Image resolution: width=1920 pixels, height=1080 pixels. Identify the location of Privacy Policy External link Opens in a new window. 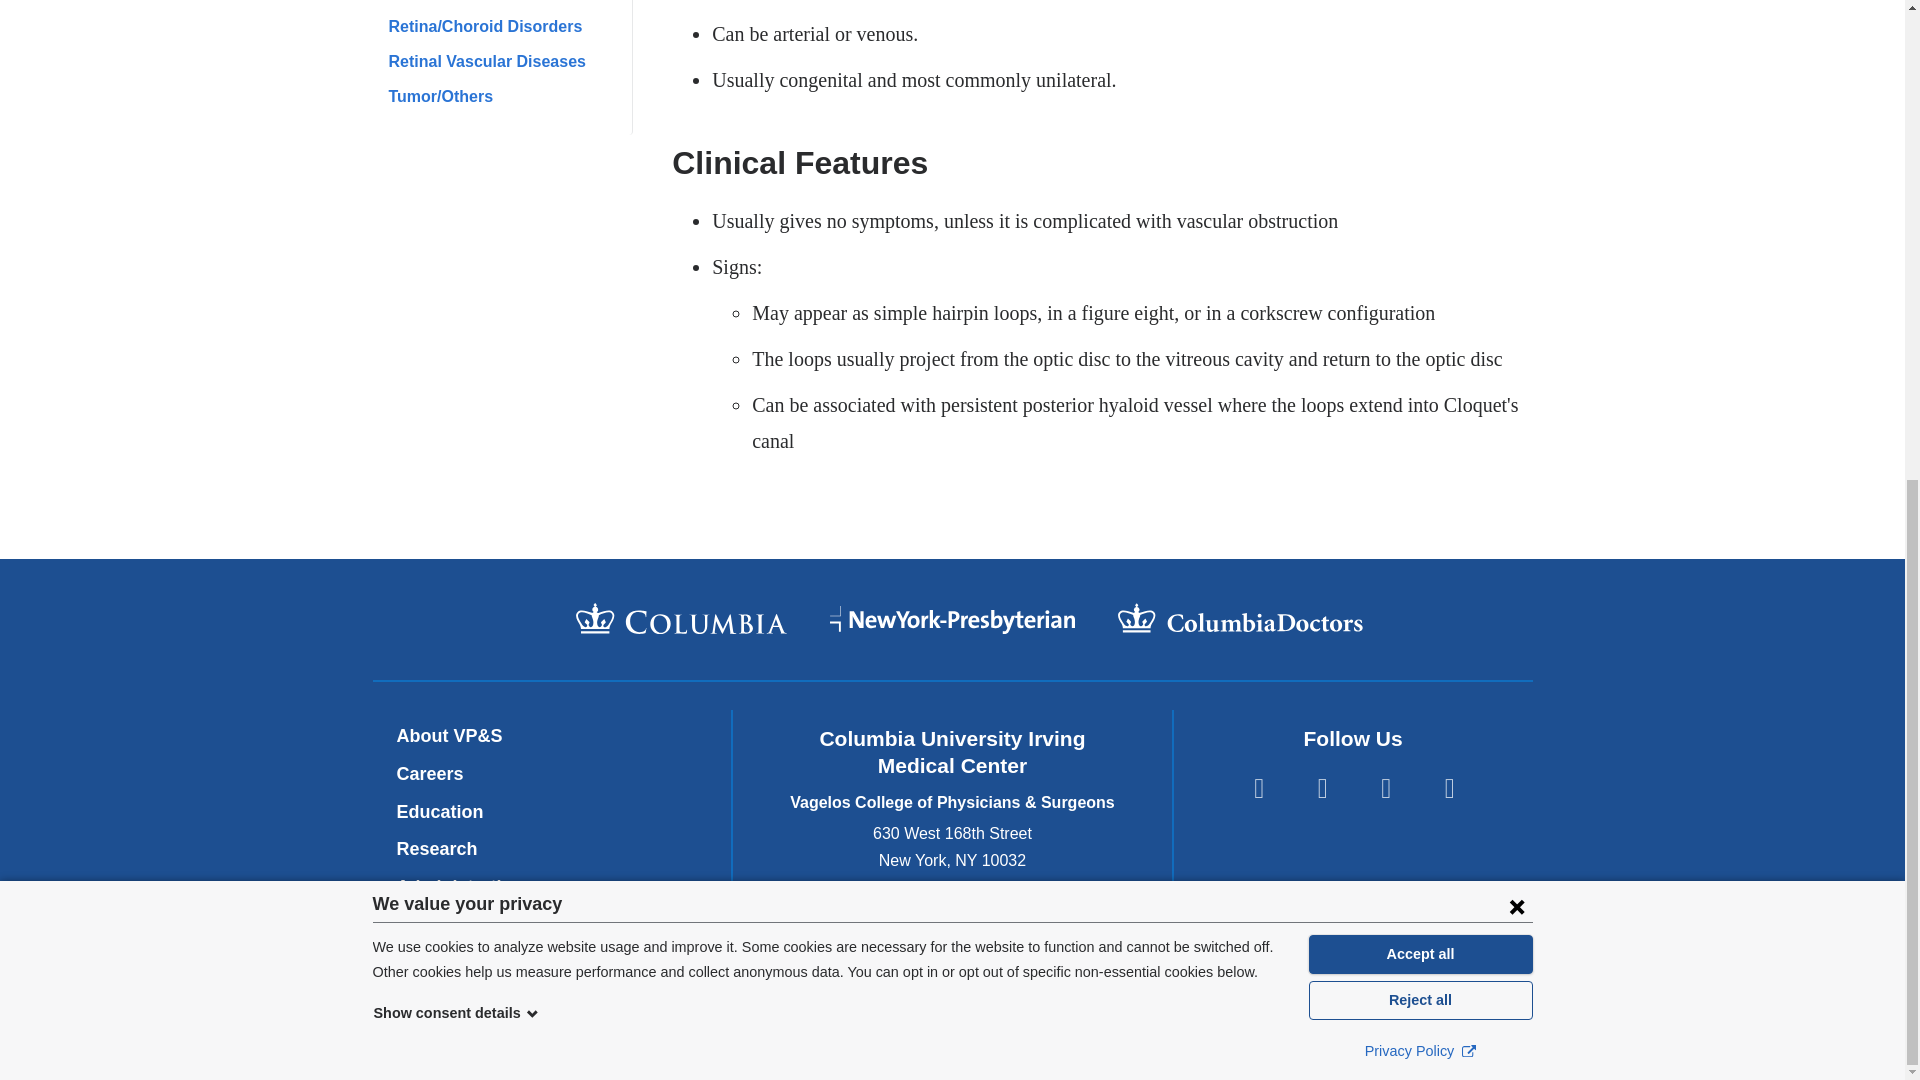
(1420, 194).